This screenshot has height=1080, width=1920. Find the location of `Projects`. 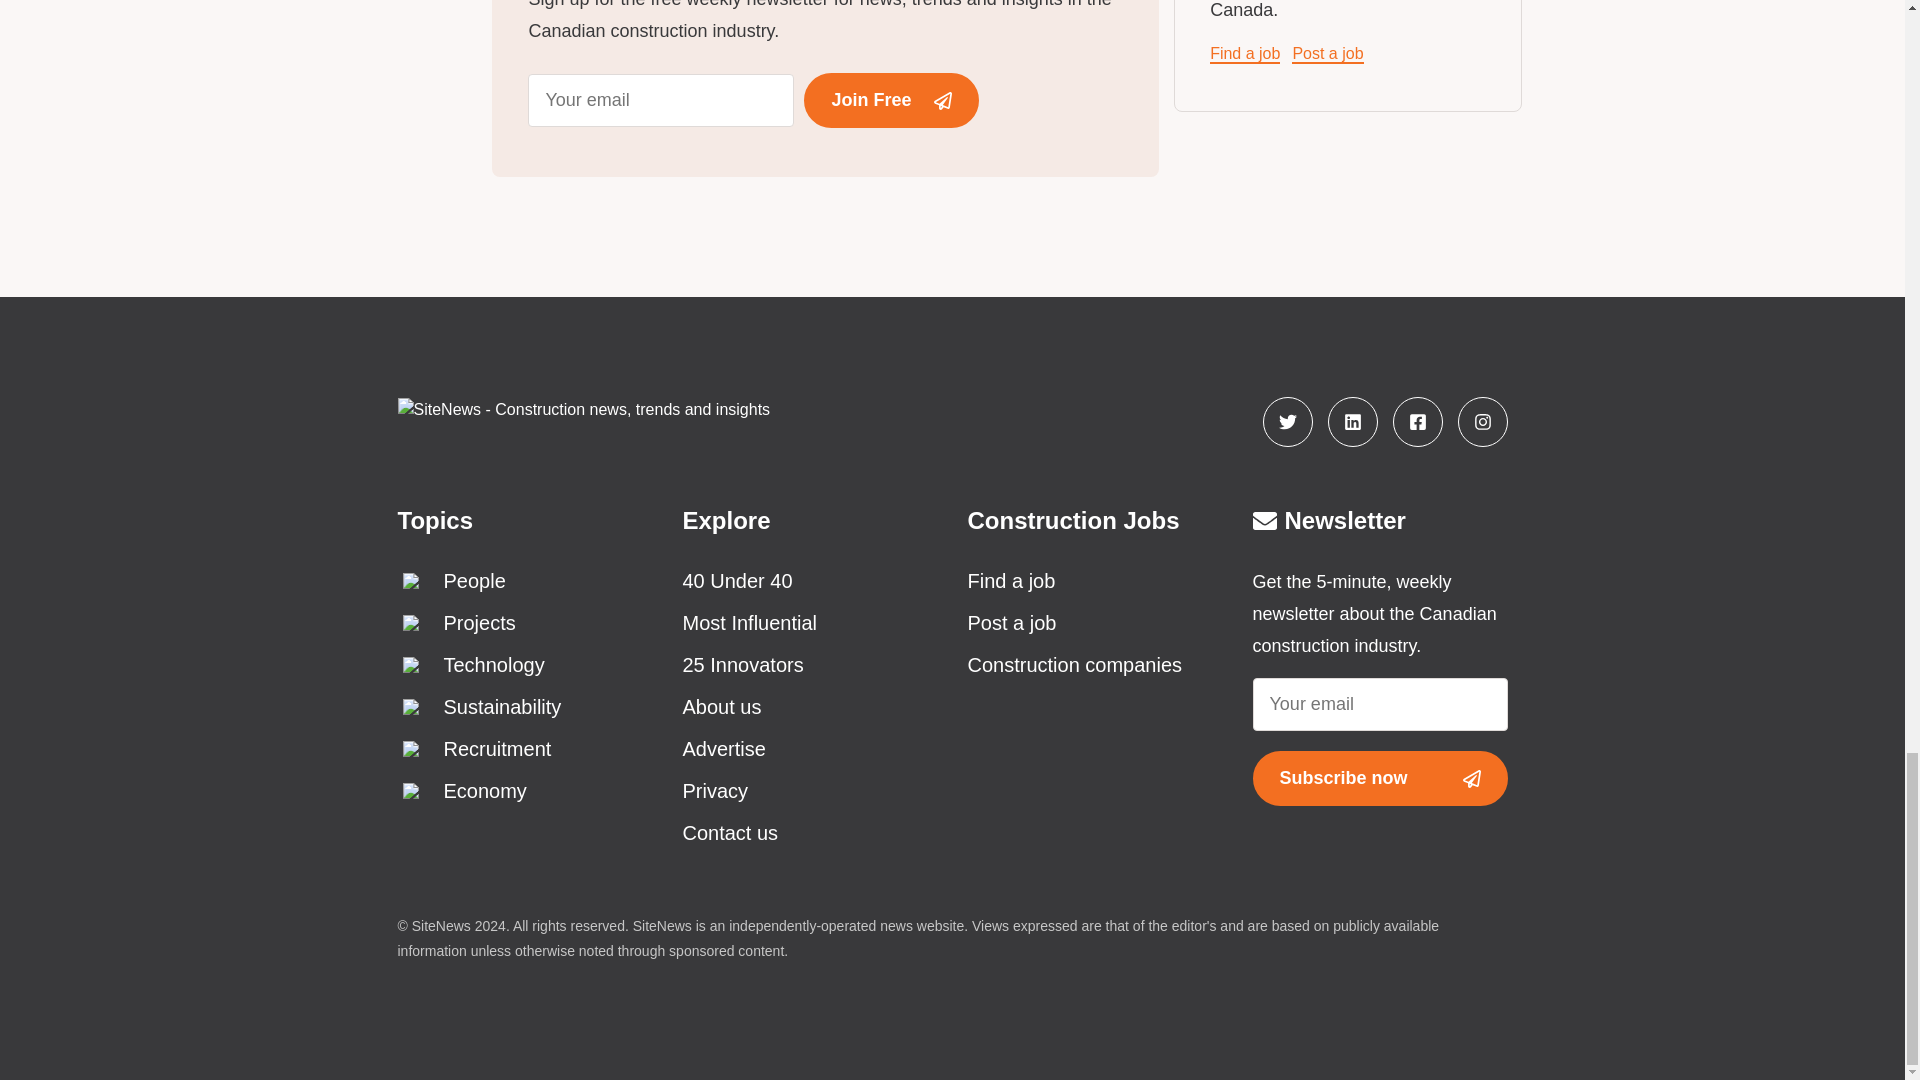

Projects is located at coordinates (524, 623).